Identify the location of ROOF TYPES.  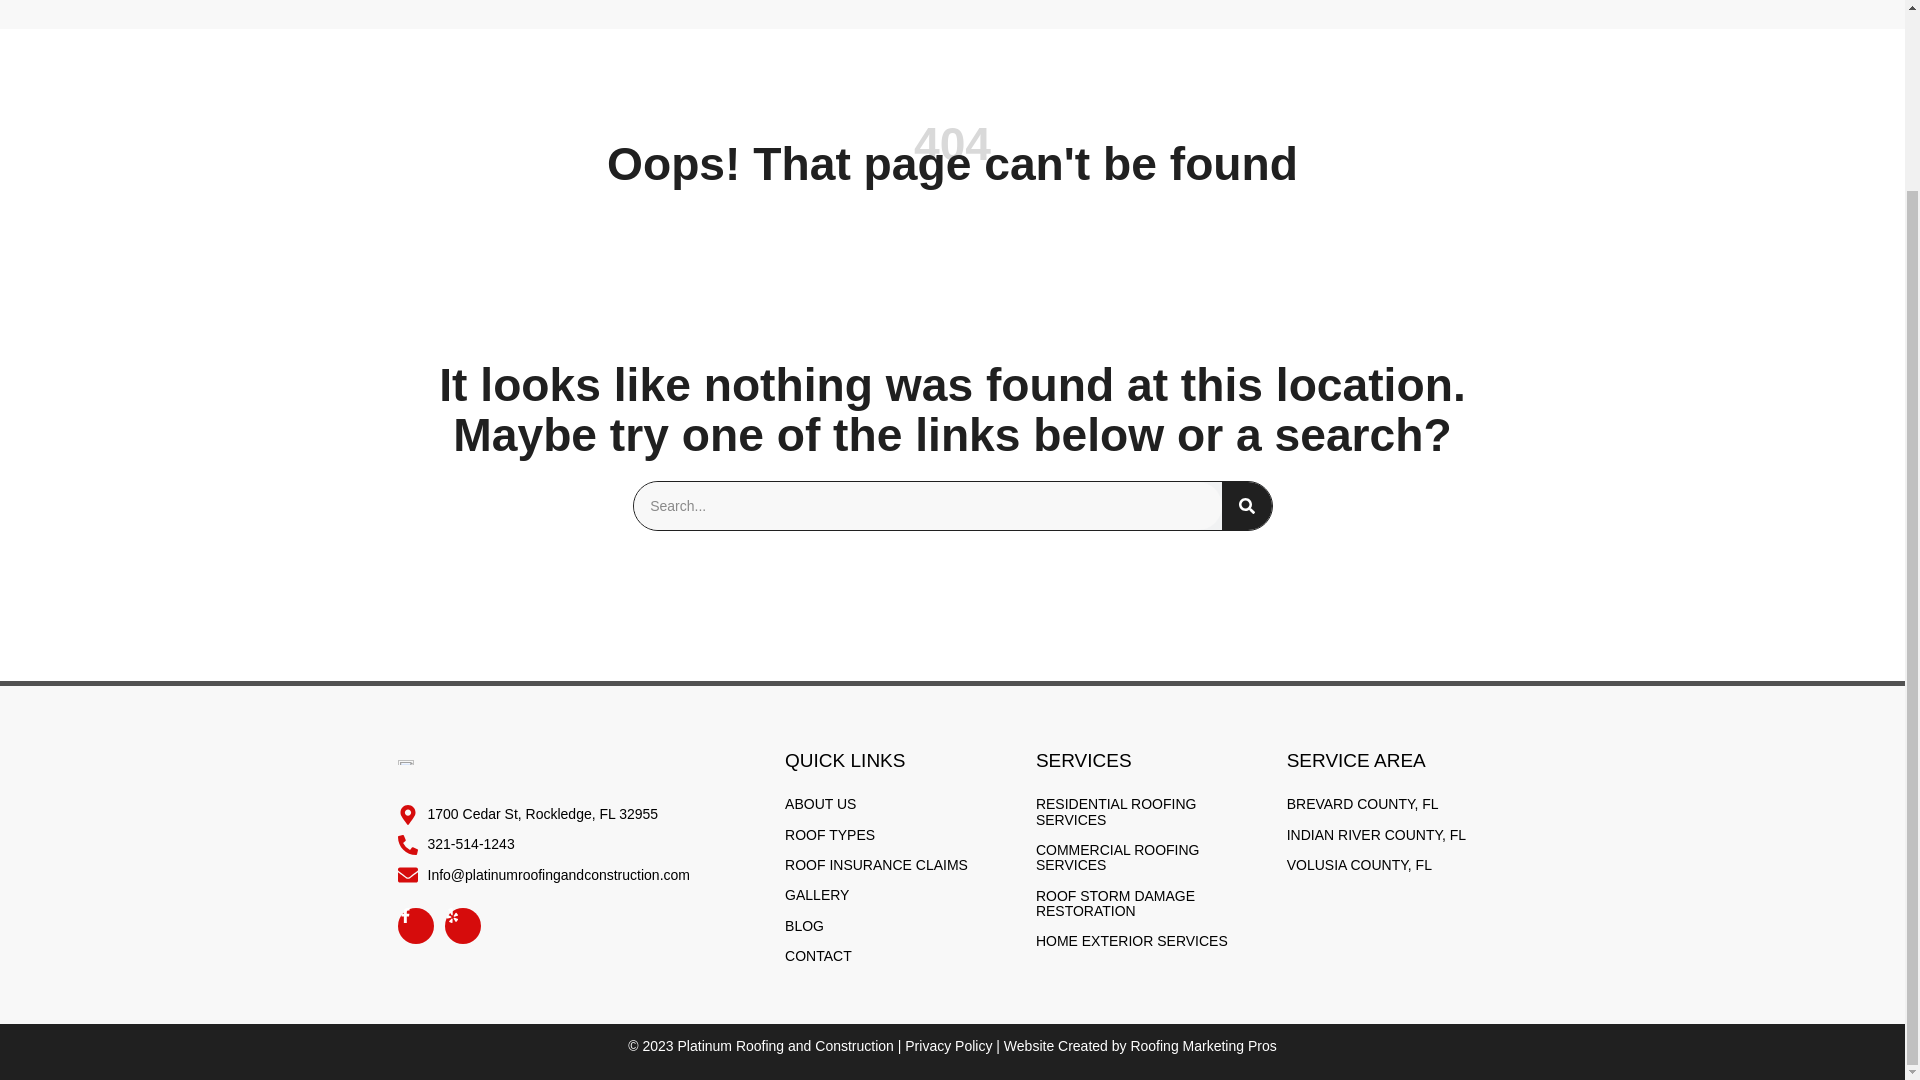
(776, 7).